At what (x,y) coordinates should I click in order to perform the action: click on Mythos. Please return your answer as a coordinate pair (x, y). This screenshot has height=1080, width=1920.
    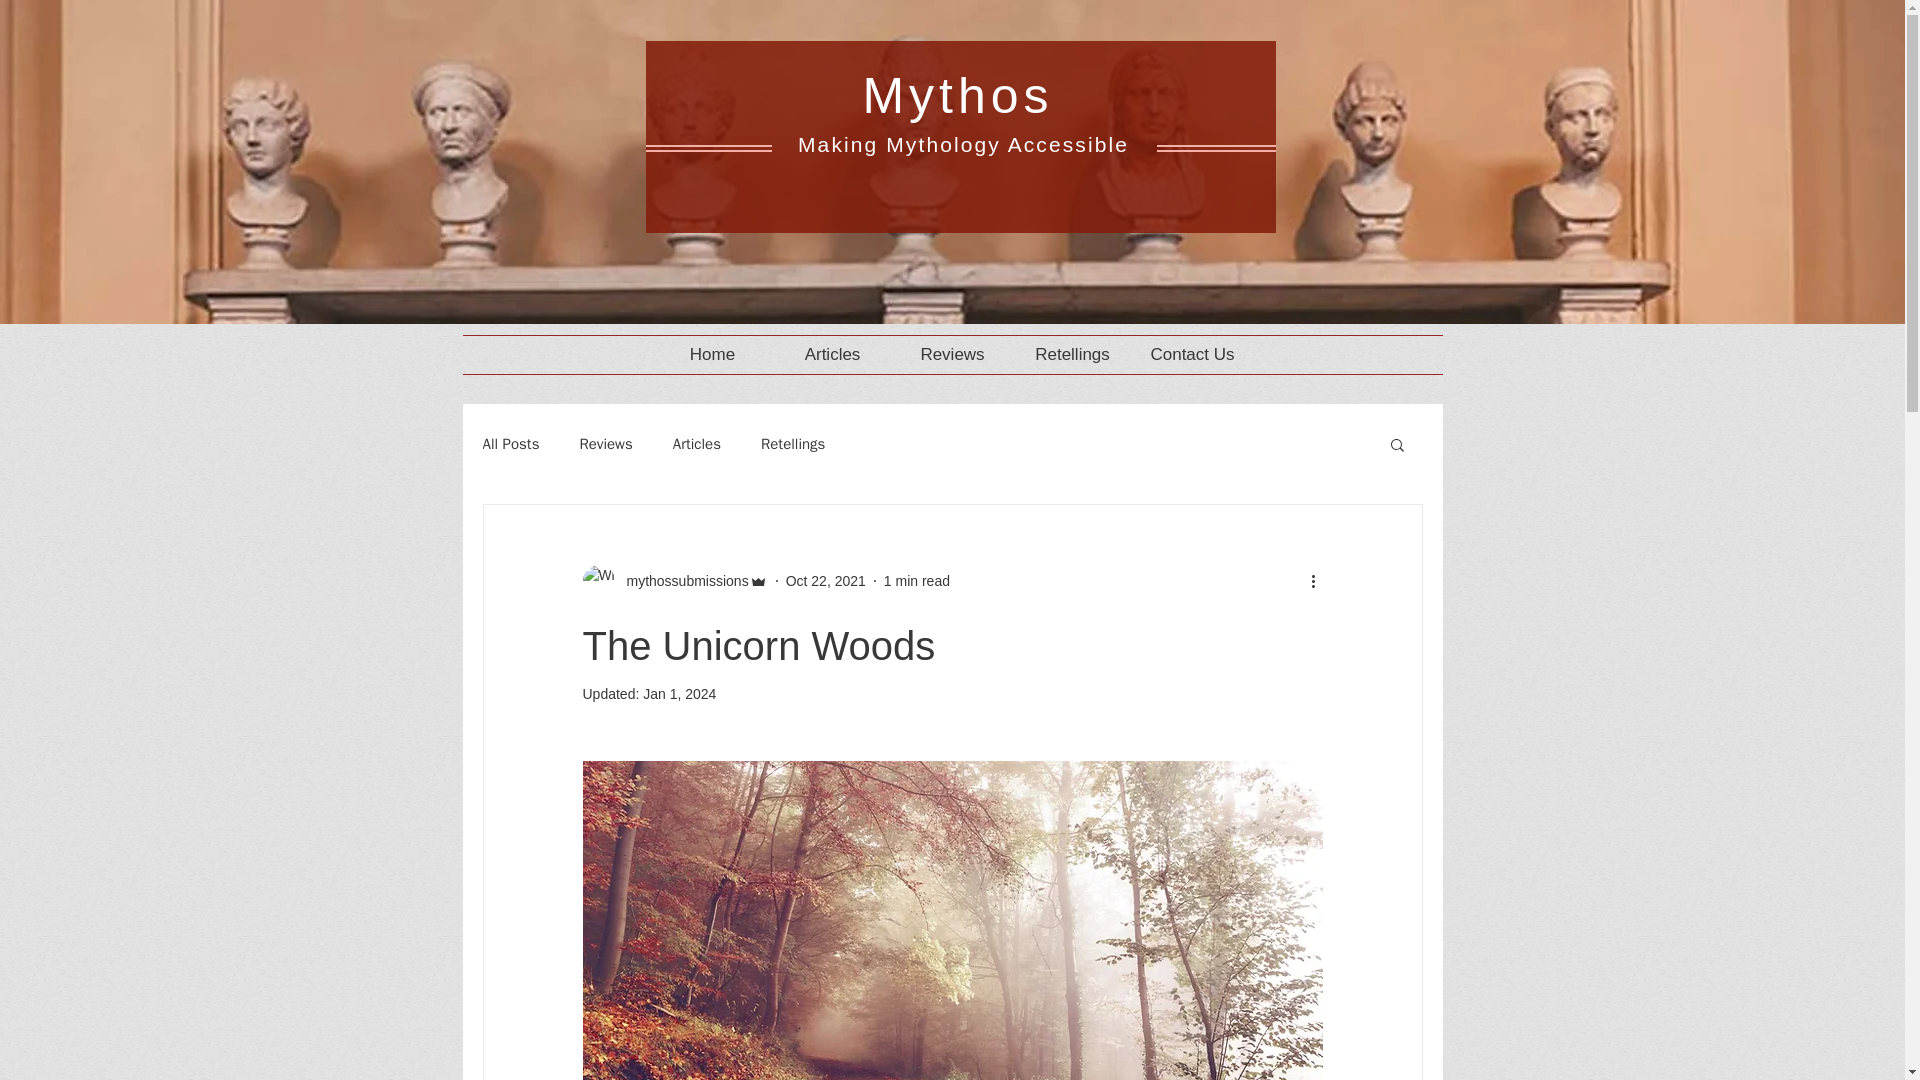
    Looking at the image, I should click on (957, 96).